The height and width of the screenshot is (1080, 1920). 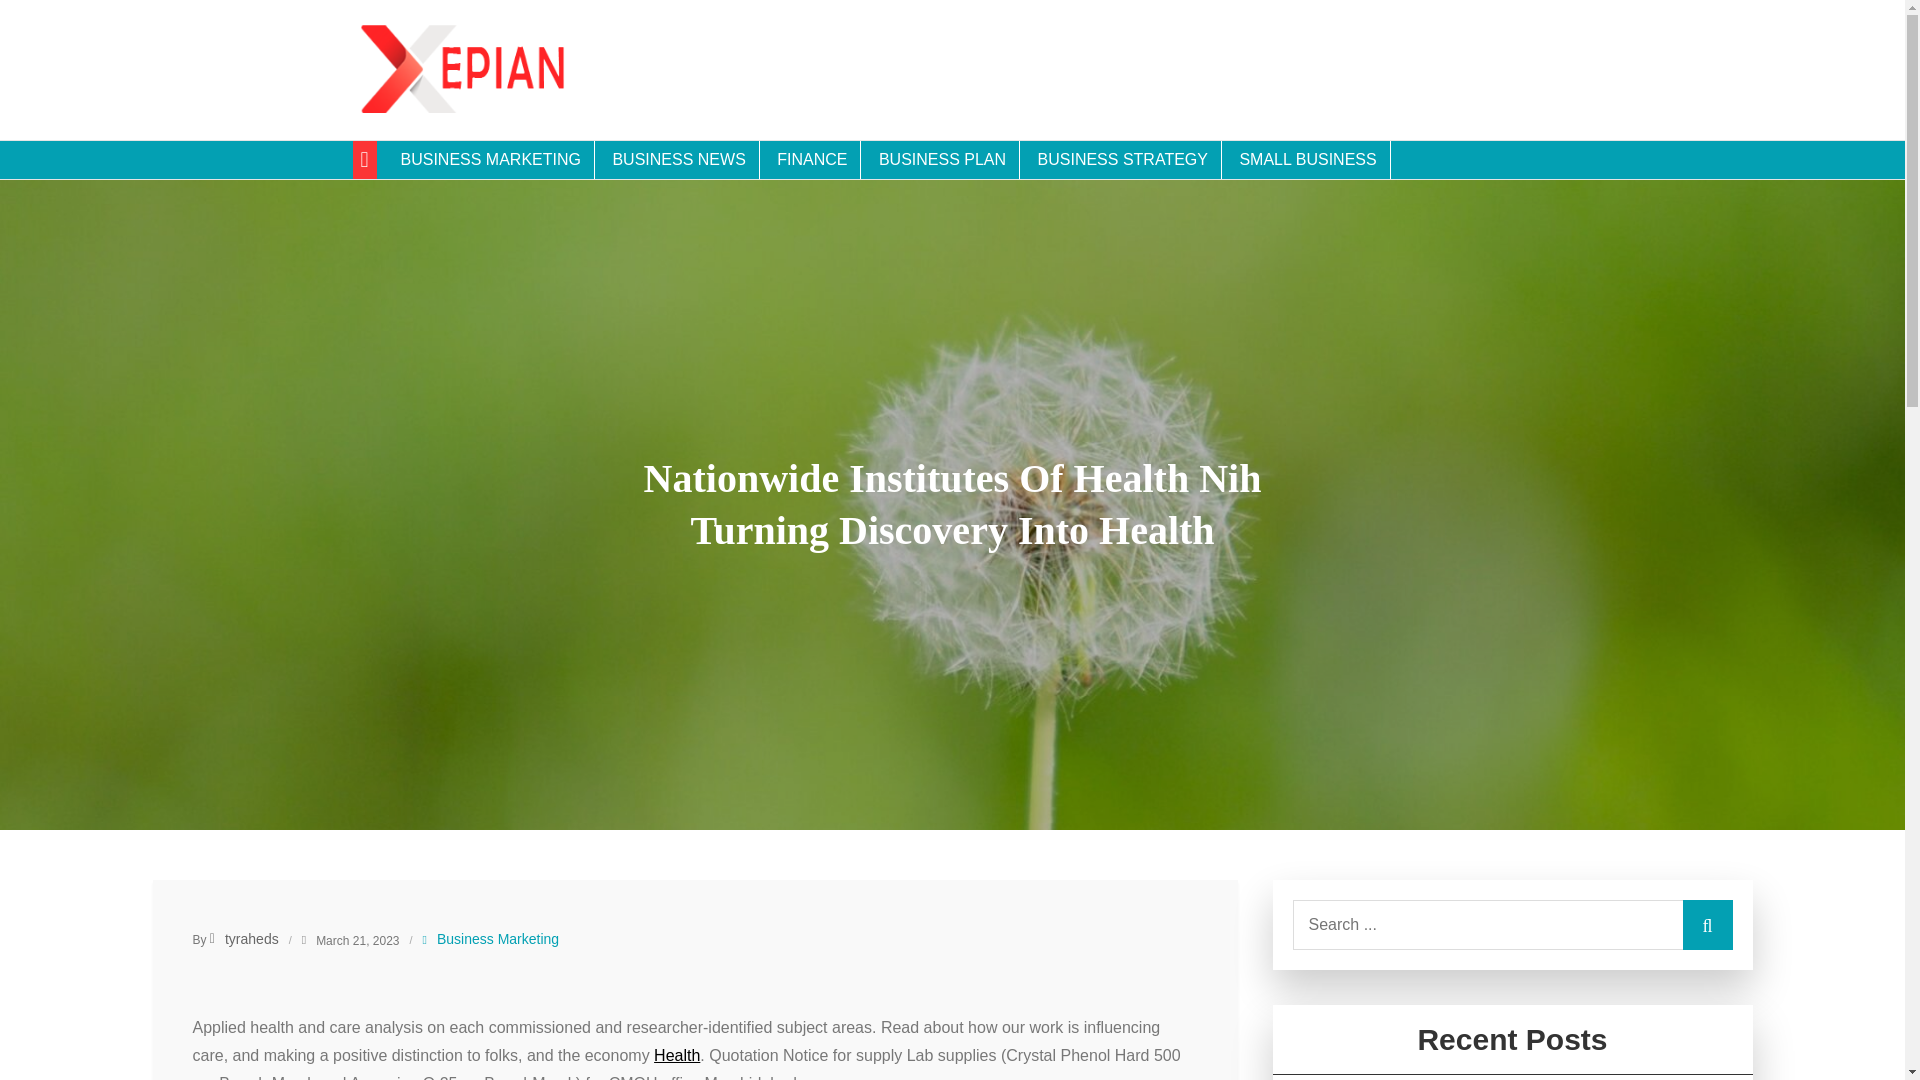 What do you see at coordinates (491, 160) in the screenshot?
I see `BUSINESS MARKETING` at bounding box center [491, 160].